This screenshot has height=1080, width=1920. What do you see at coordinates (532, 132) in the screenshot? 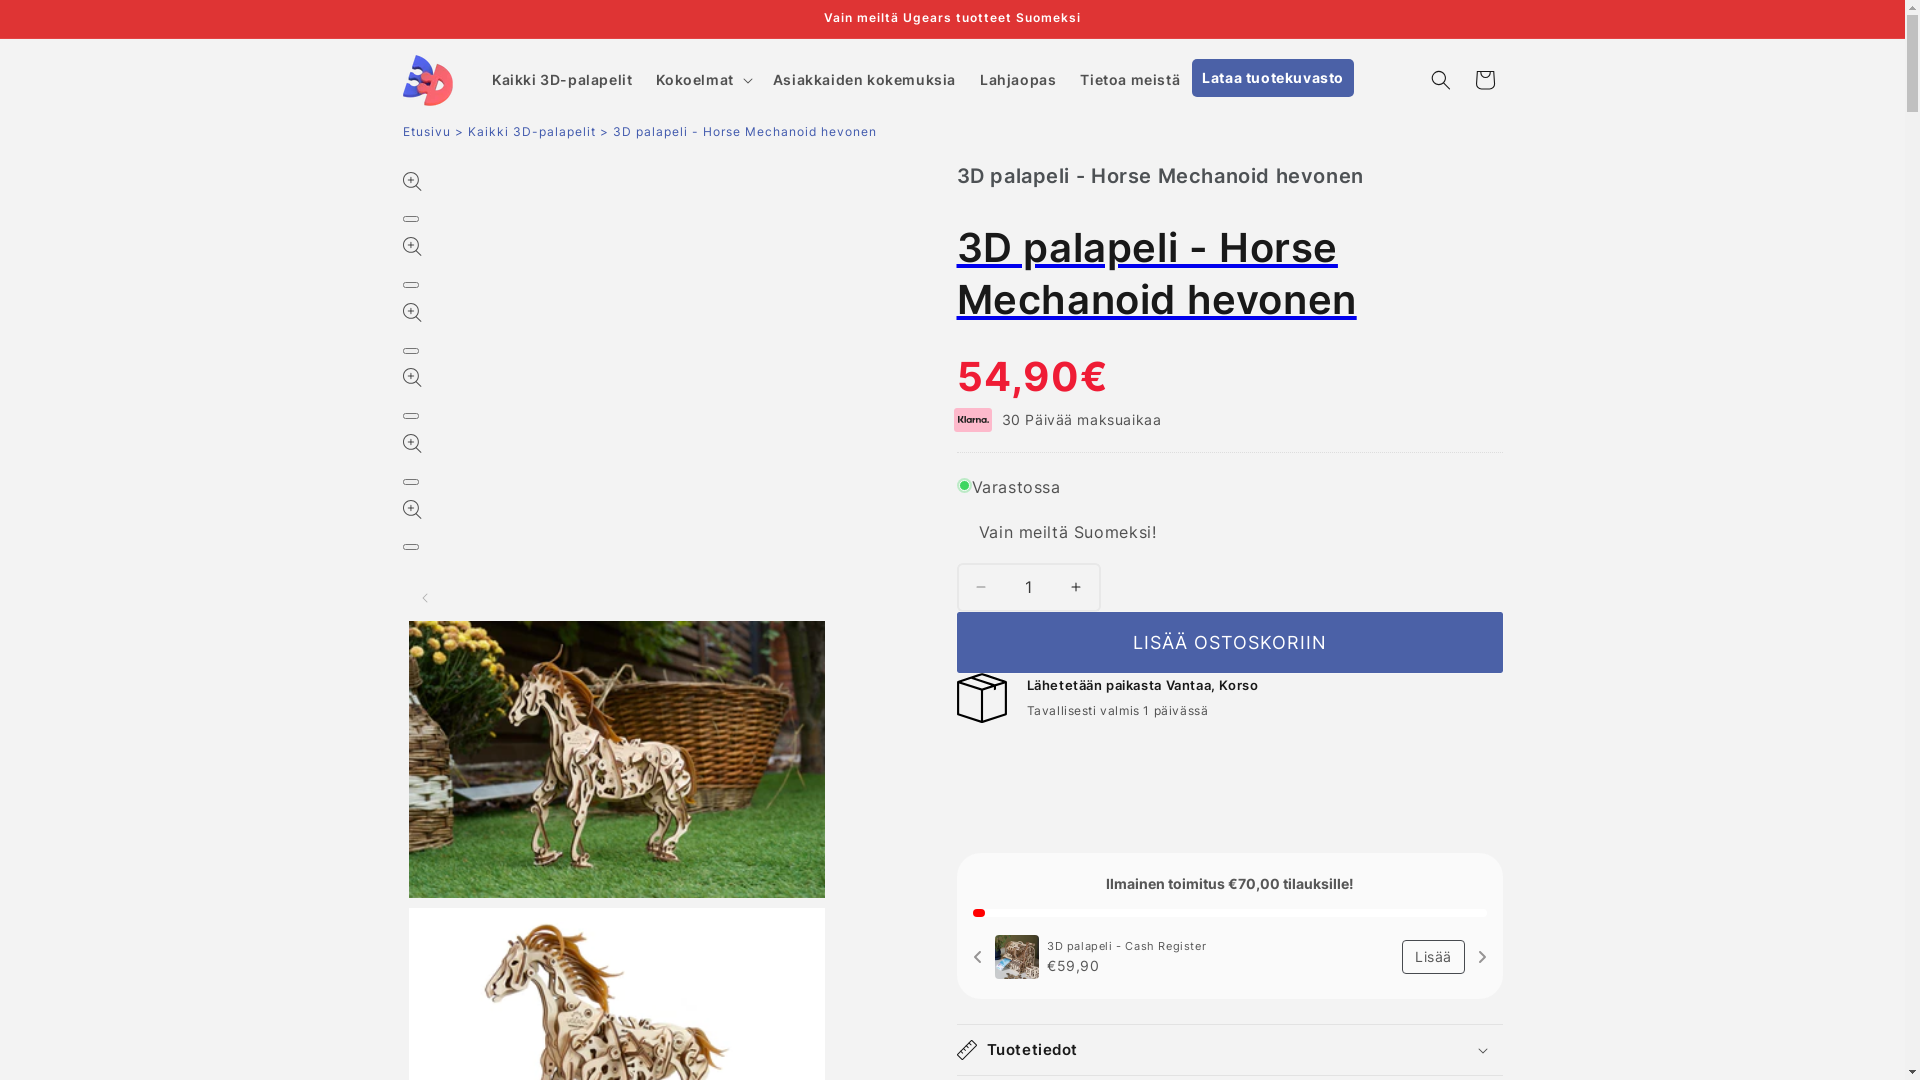
I see `Kaikki 3D-palapelit` at bounding box center [532, 132].